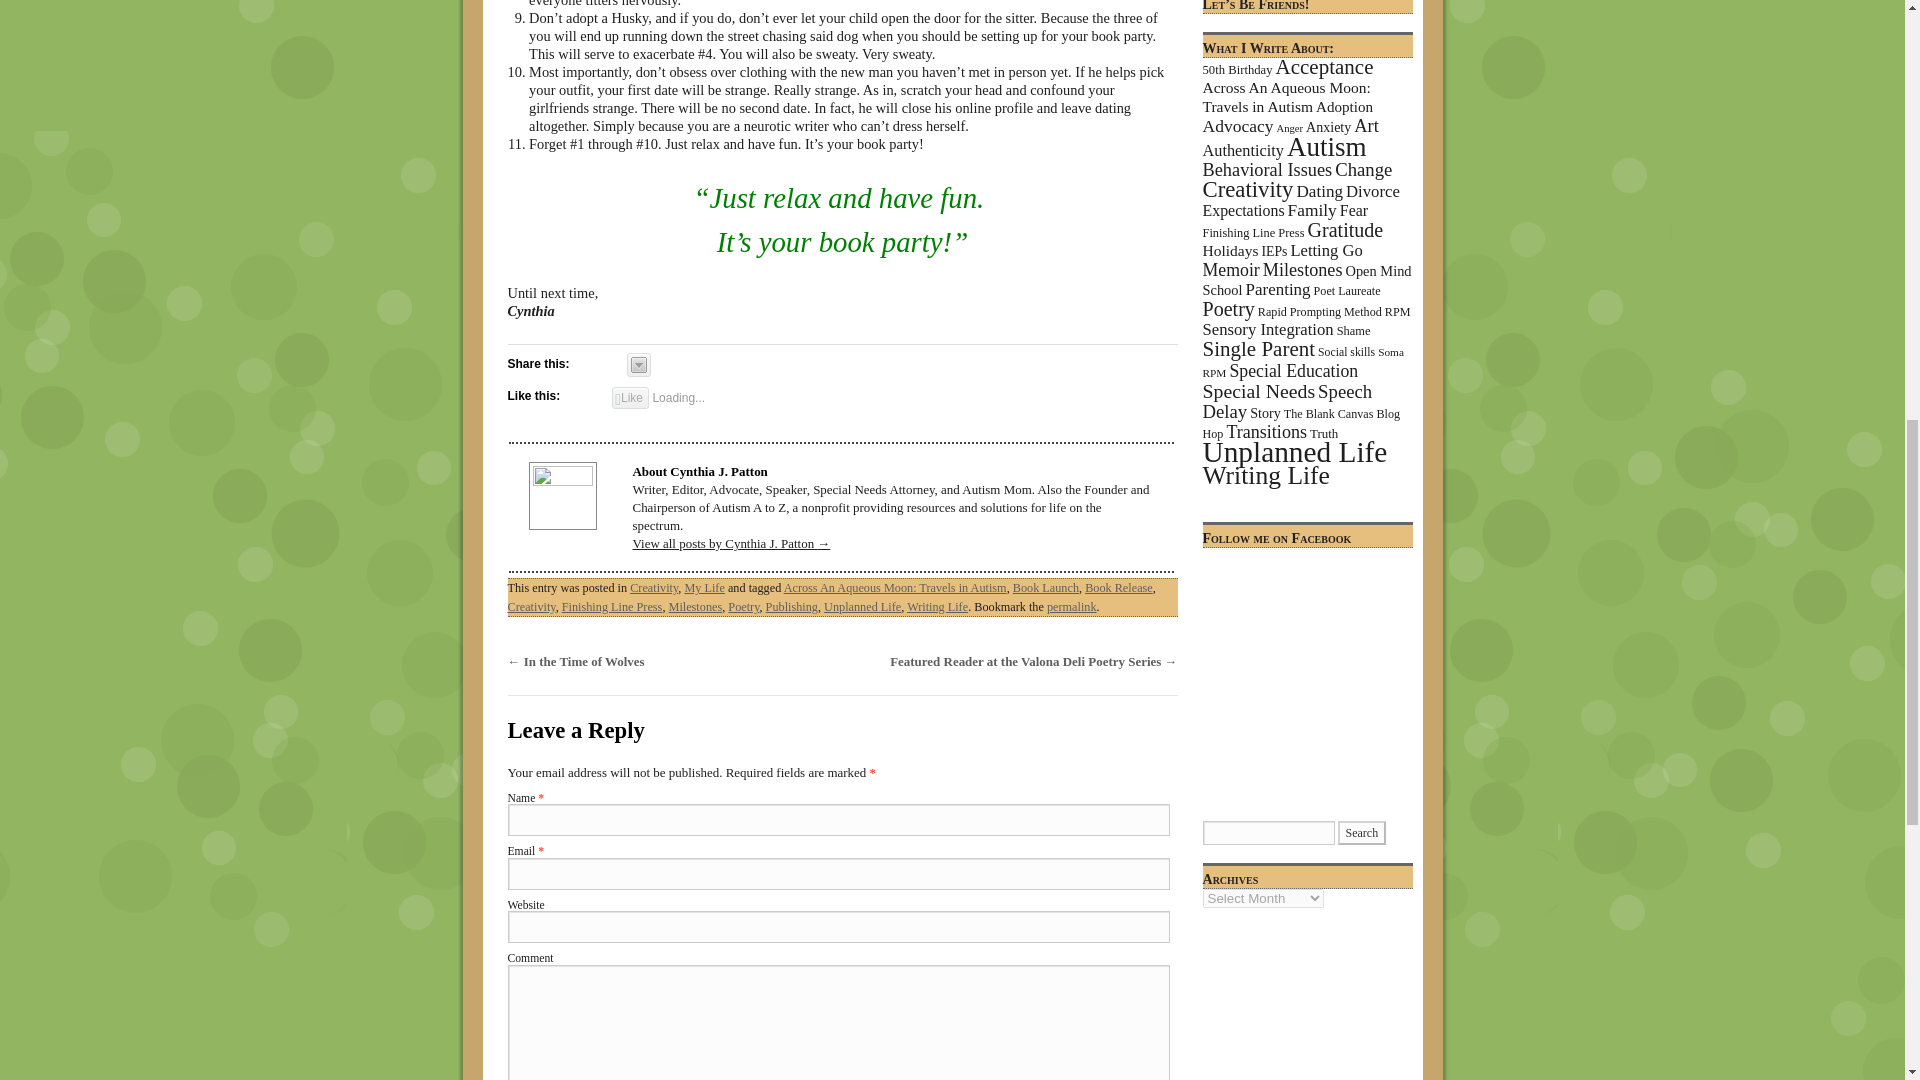 This screenshot has width=1920, height=1080. What do you see at coordinates (1046, 588) in the screenshot?
I see `Book Launch` at bounding box center [1046, 588].